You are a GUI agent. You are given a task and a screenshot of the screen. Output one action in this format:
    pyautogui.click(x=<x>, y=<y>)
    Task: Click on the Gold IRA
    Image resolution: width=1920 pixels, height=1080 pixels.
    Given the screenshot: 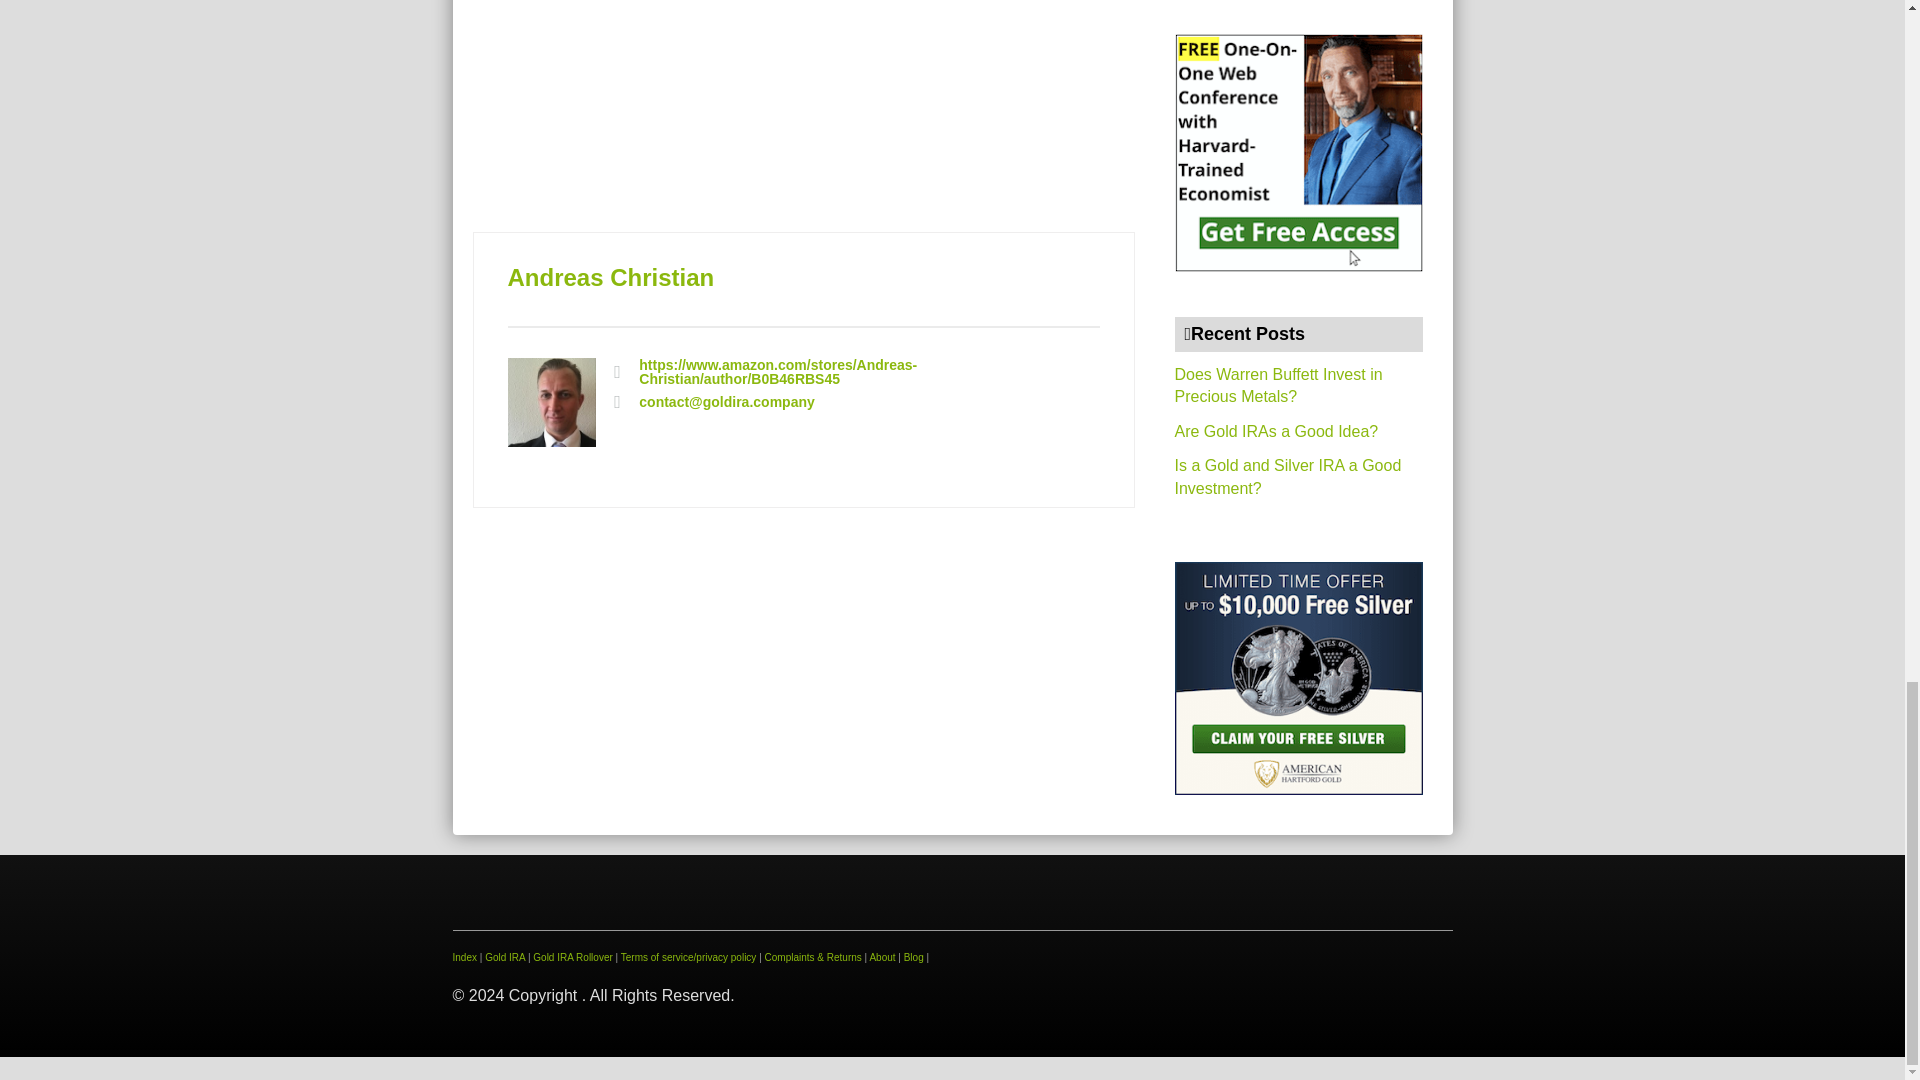 What is the action you would take?
    pyautogui.click(x=504, y=957)
    